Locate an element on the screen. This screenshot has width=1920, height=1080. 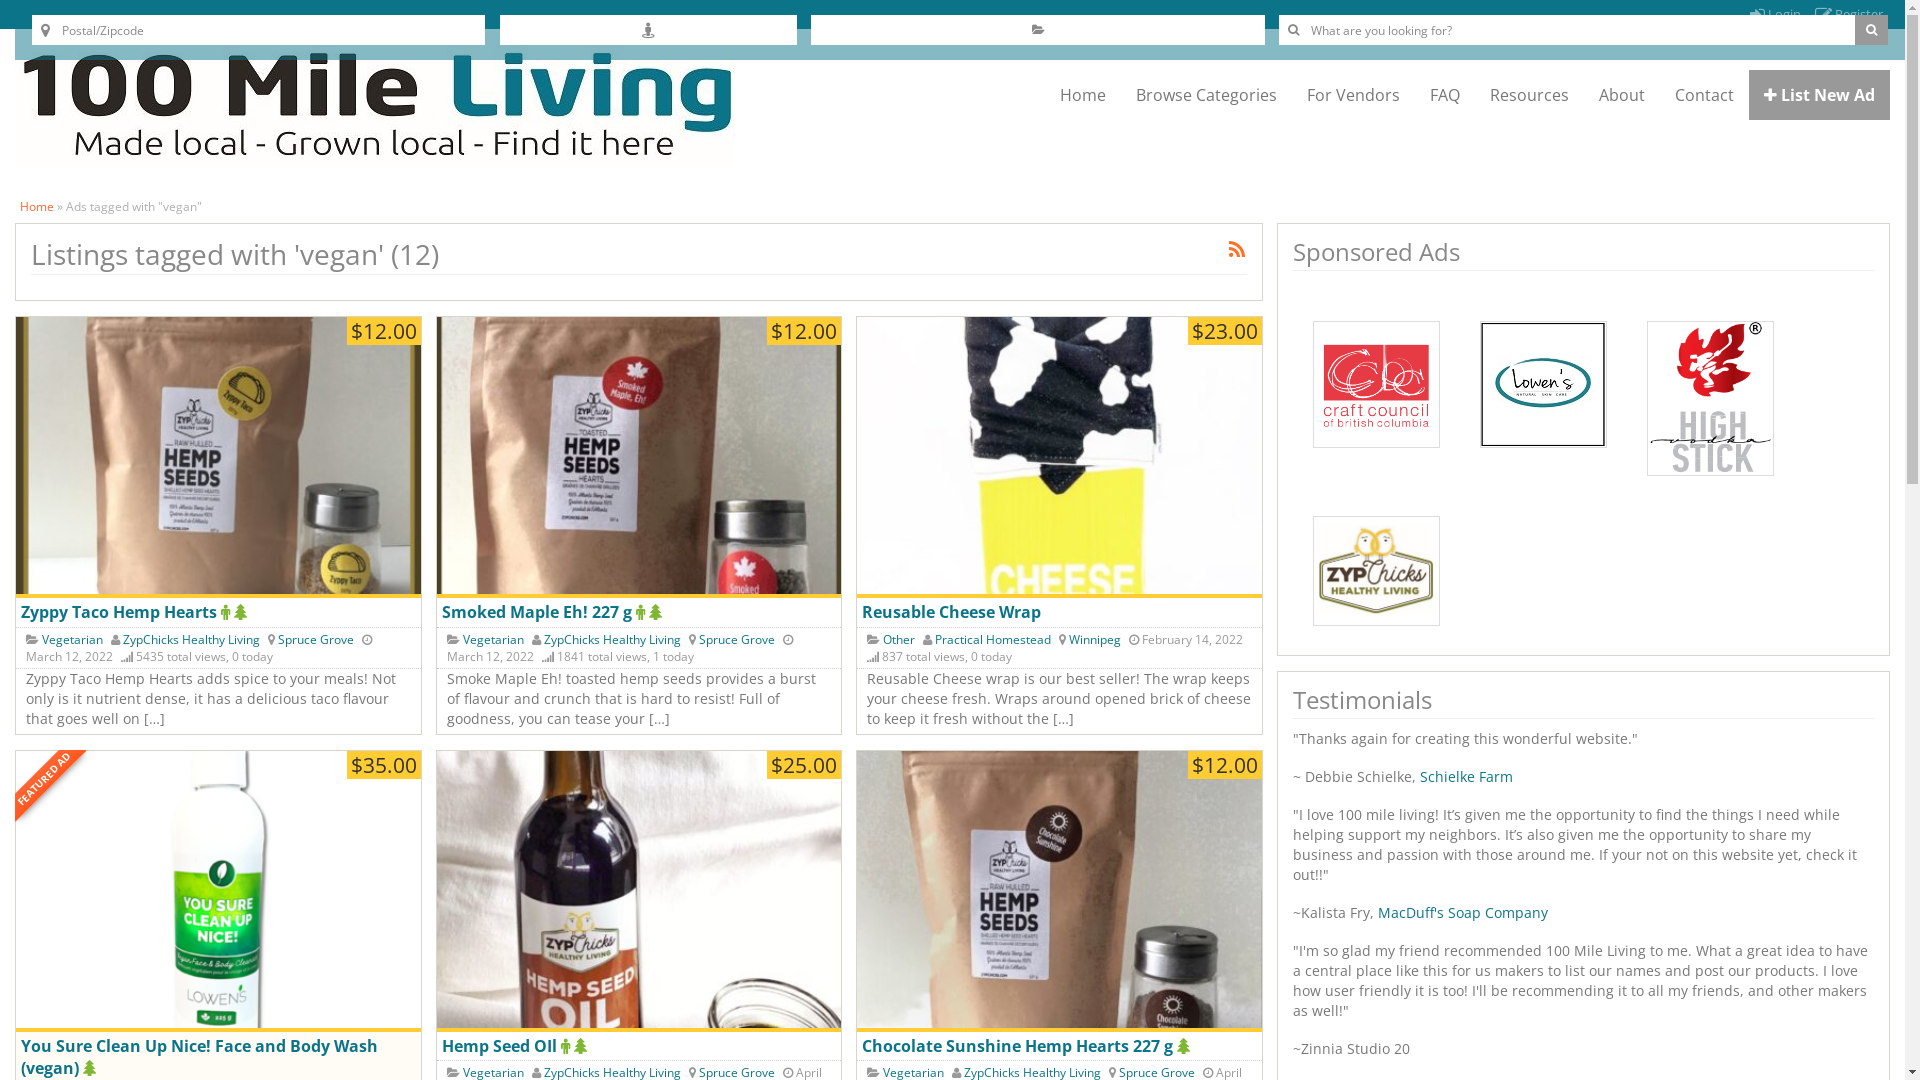
  is located at coordinates (658, 612).